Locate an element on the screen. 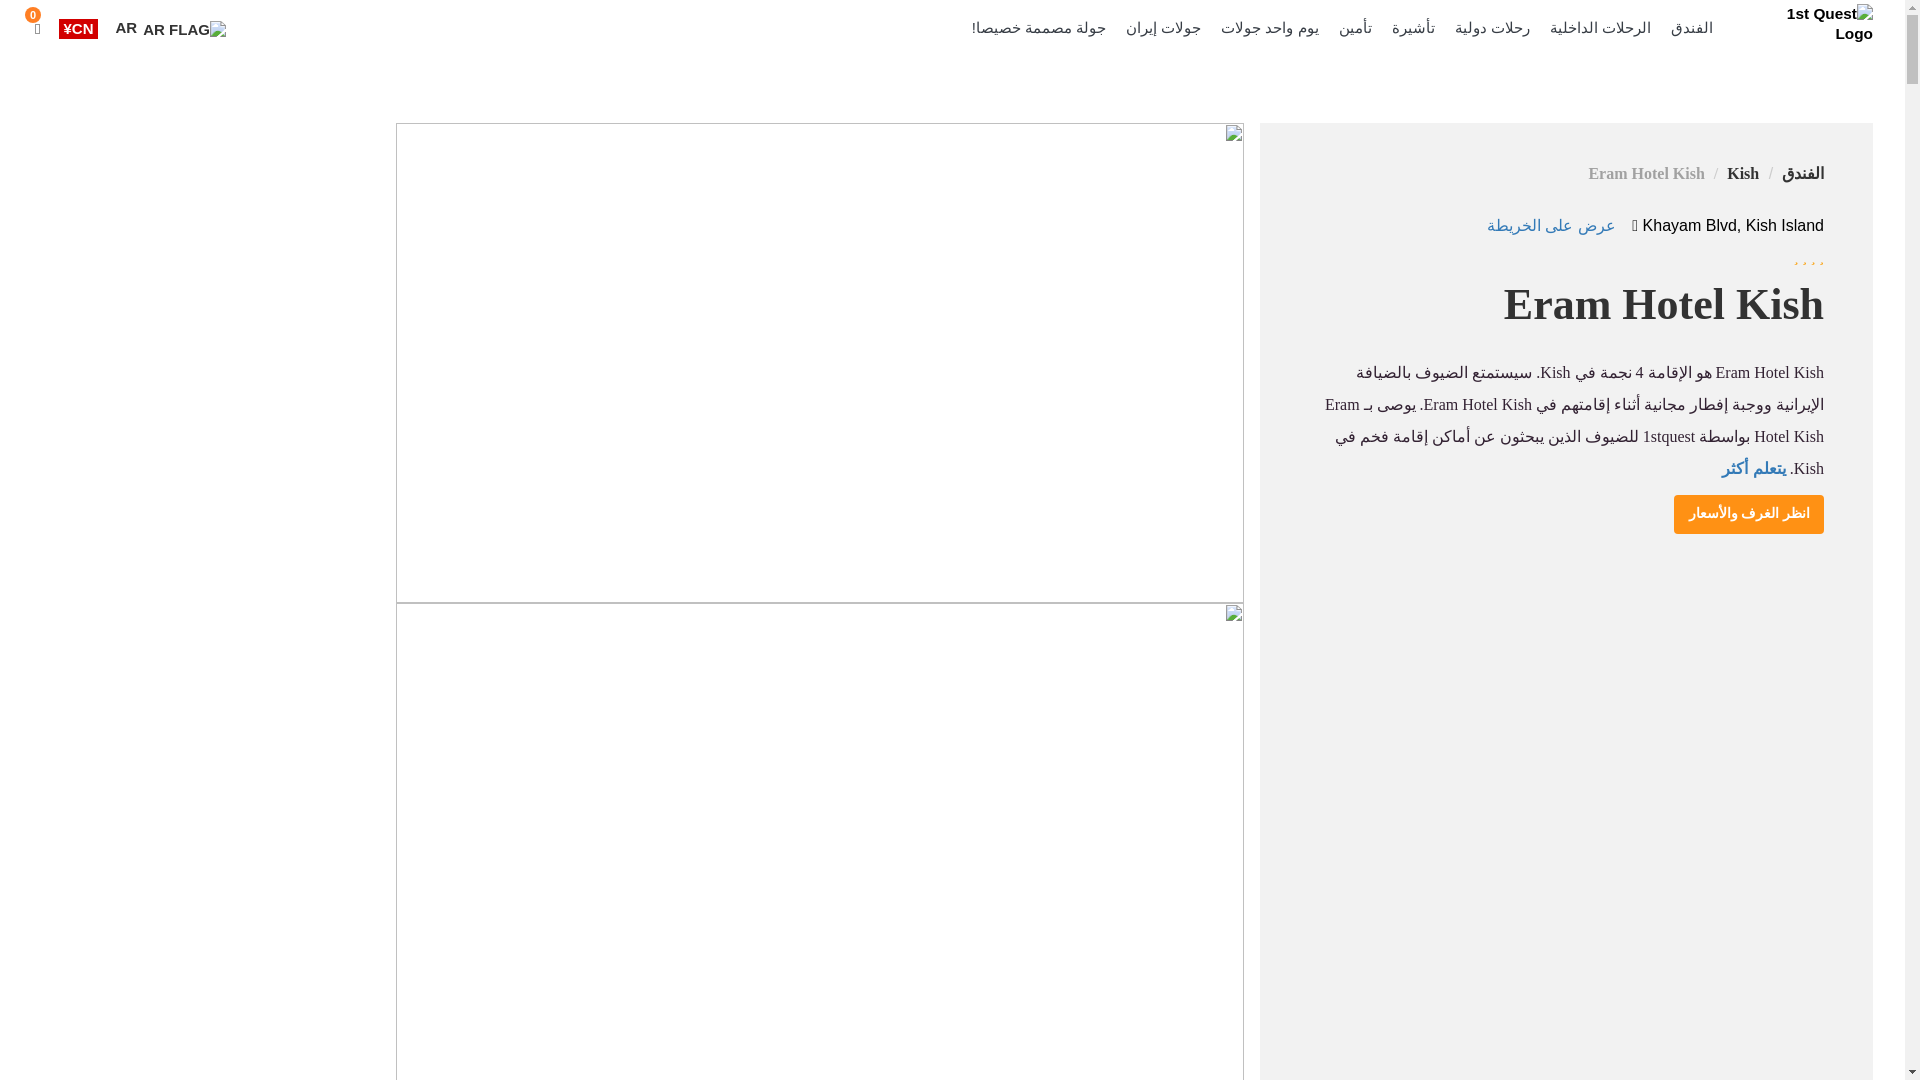 This screenshot has height=1080, width=1920. AR is located at coordinates (170, 28).